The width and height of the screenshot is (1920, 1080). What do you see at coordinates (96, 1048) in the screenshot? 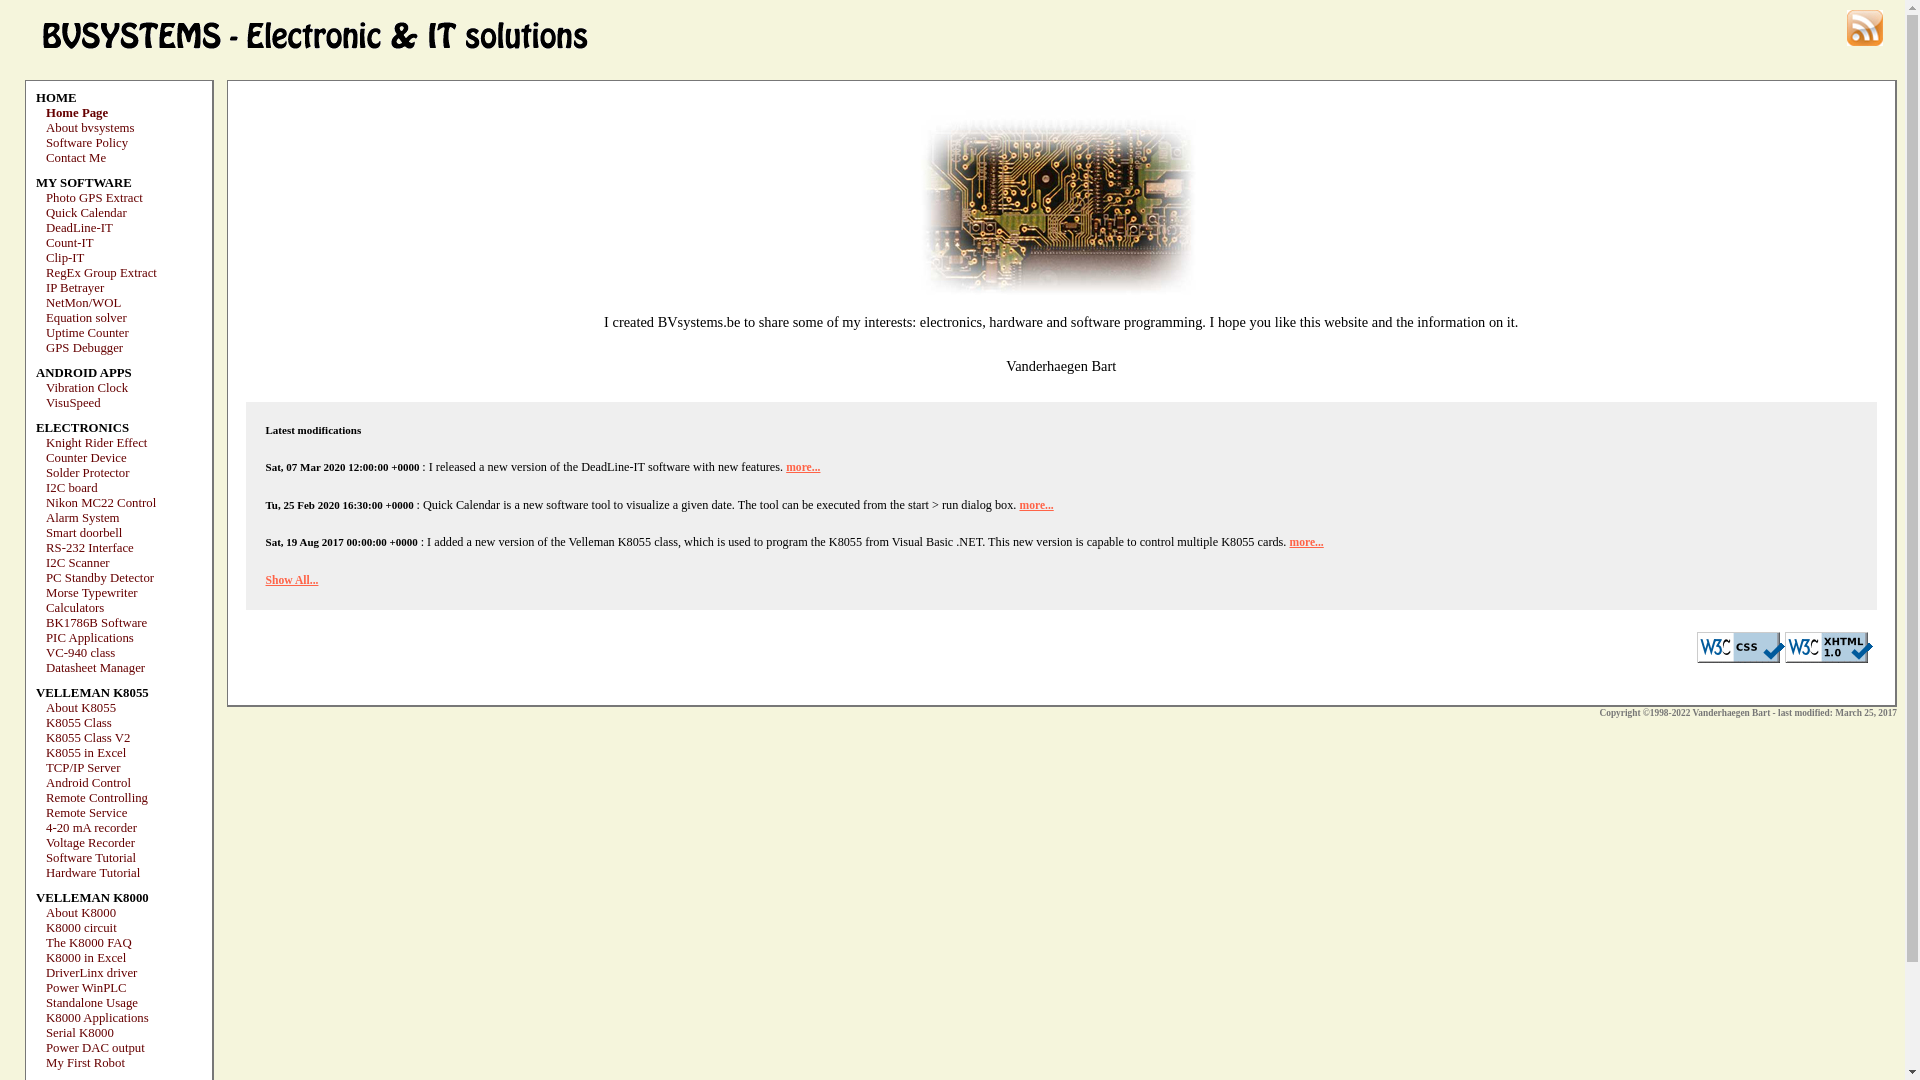
I see `Power DAC output` at bounding box center [96, 1048].